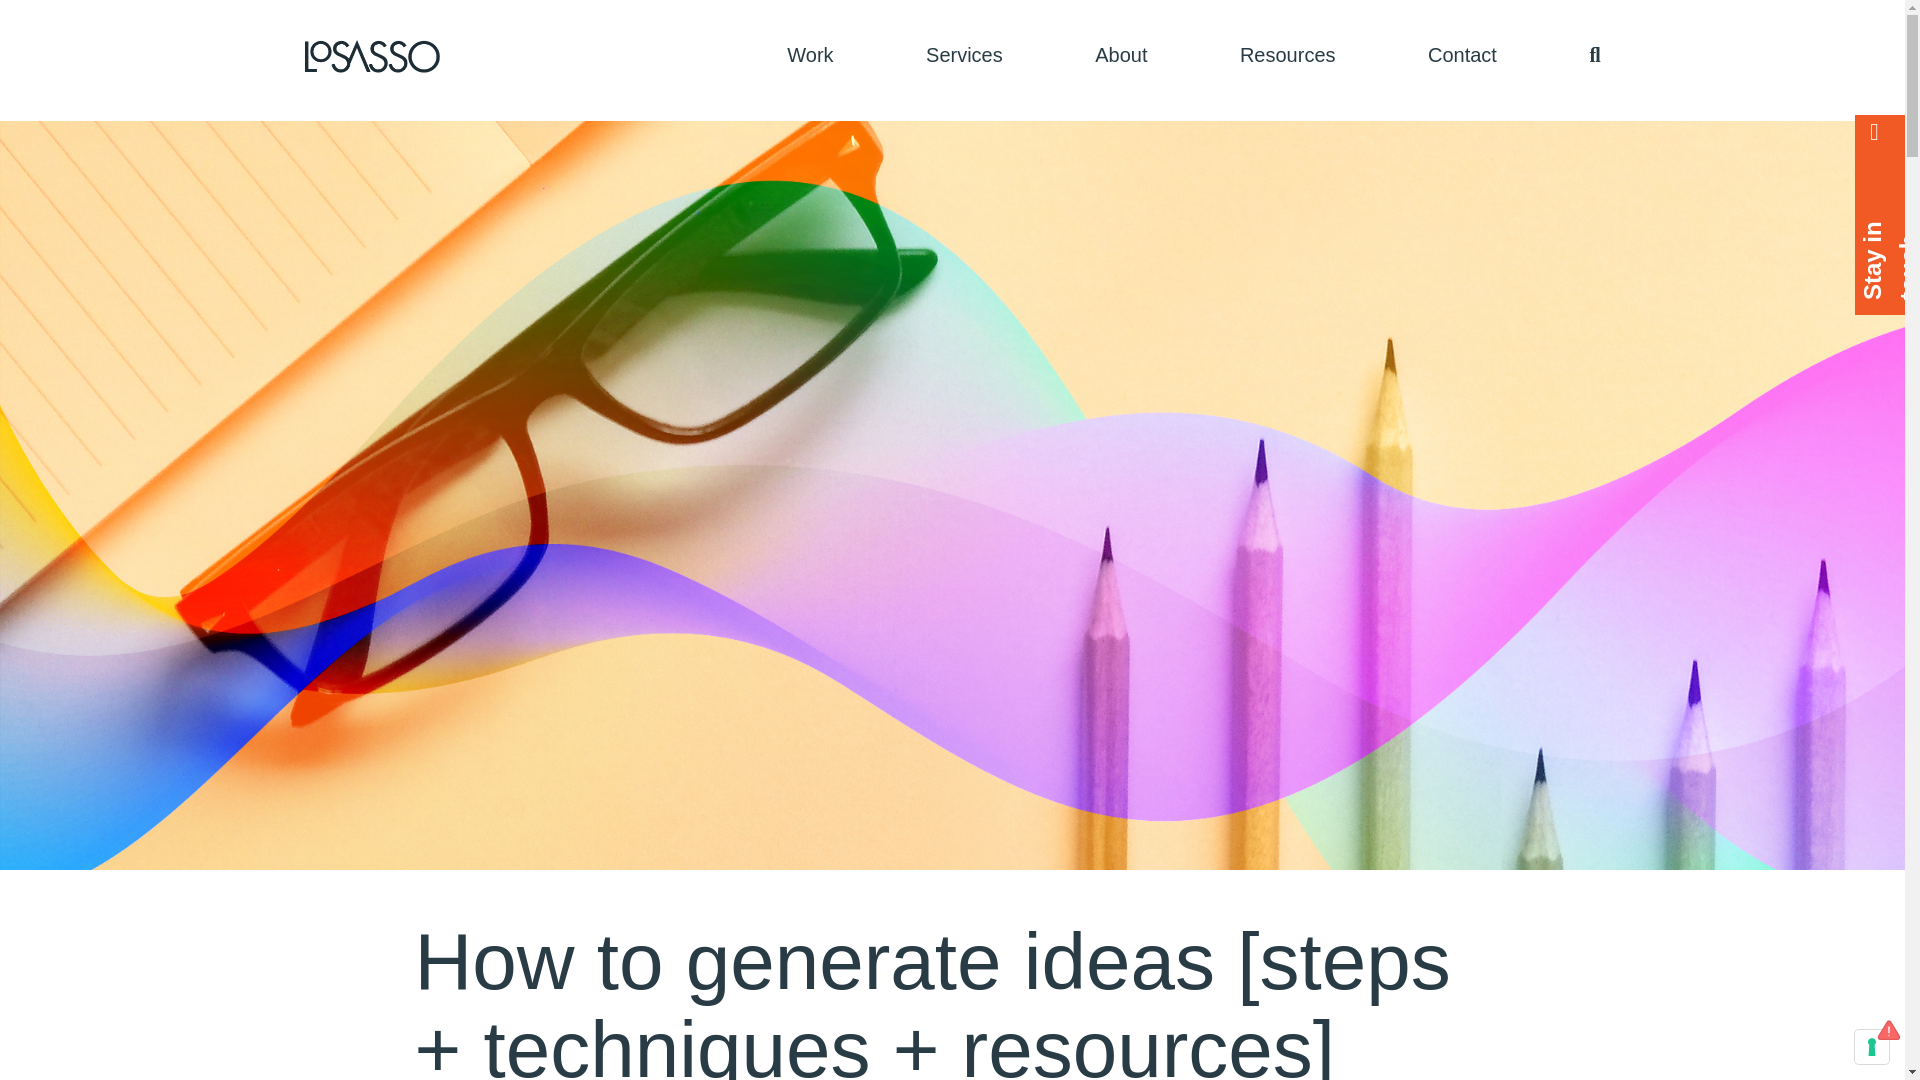 The height and width of the screenshot is (1080, 1920). Describe the element at coordinates (1120, 54) in the screenshot. I see `About` at that location.